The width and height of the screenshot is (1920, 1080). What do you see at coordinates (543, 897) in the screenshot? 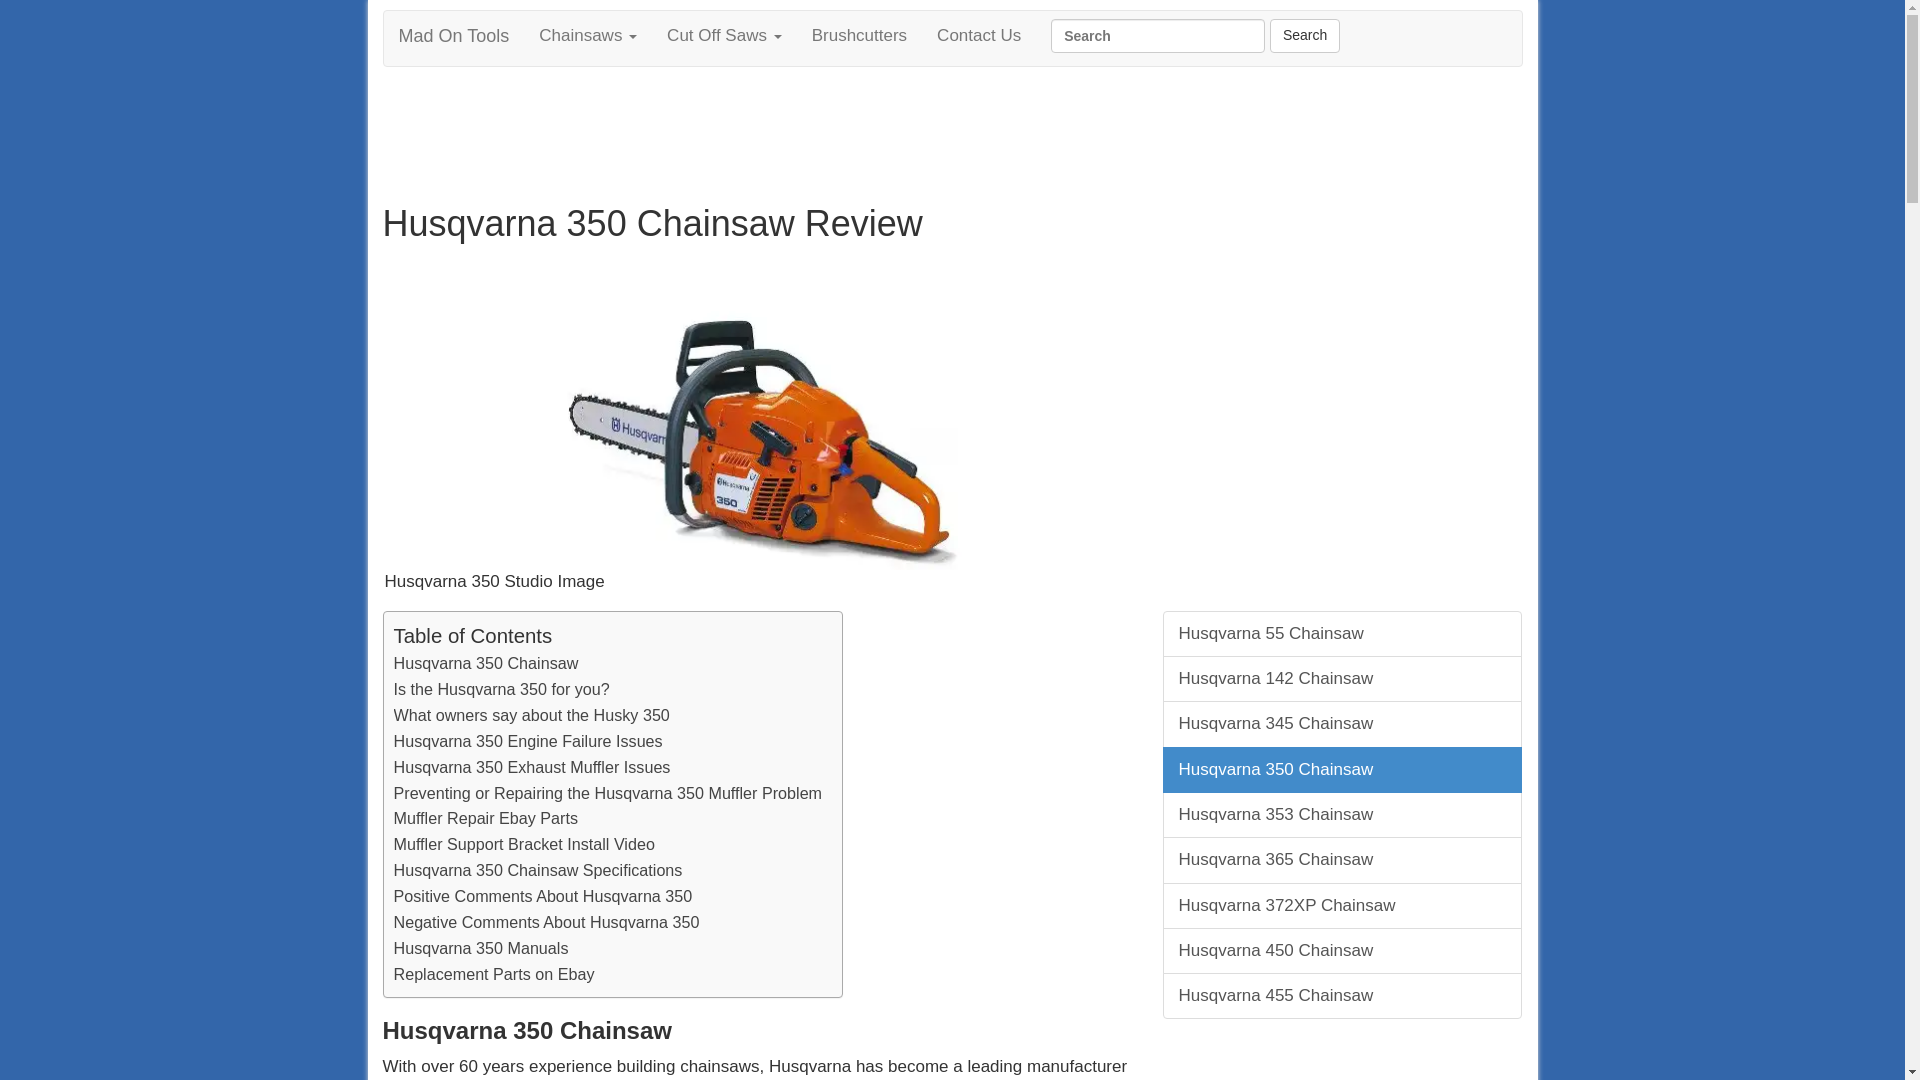
I see `Positive Comments About Husqvarna 350` at bounding box center [543, 897].